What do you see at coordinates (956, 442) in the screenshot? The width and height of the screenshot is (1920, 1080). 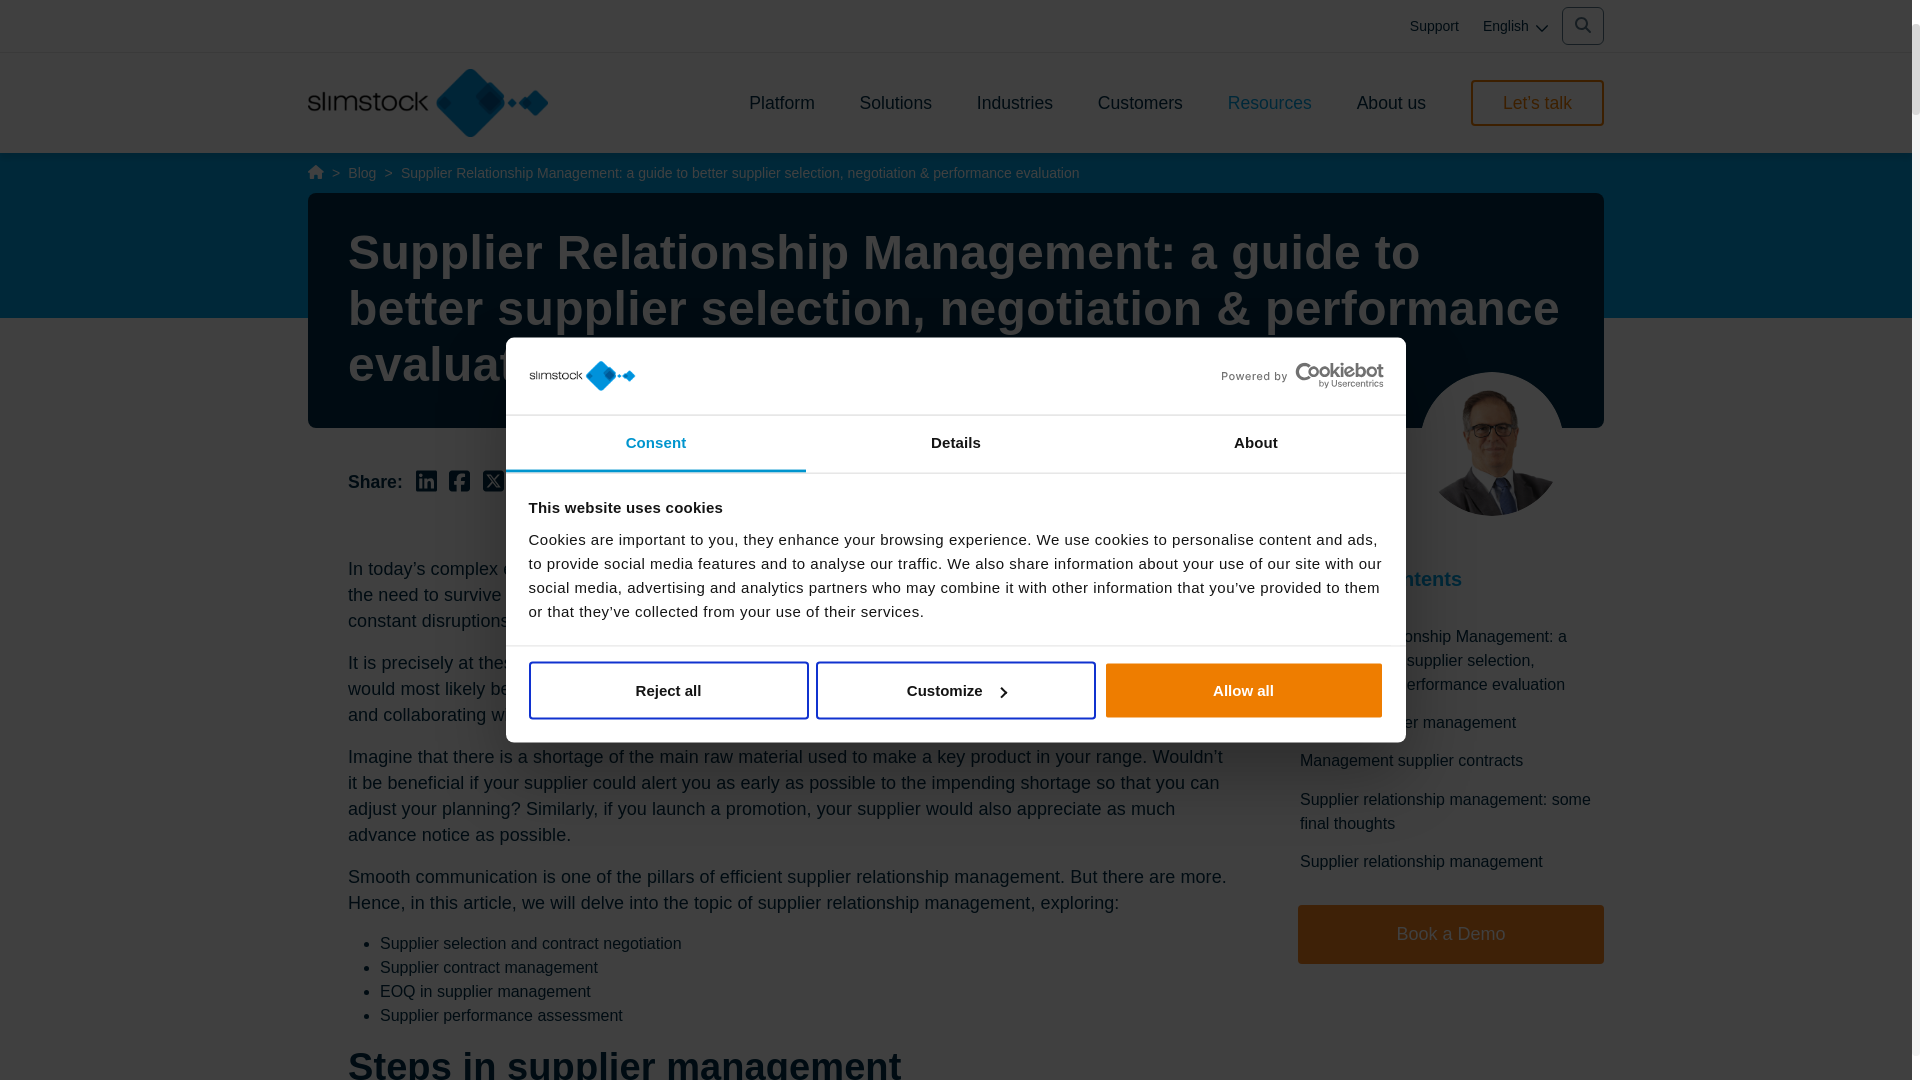 I see `Details` at bounding box center [956, 442].